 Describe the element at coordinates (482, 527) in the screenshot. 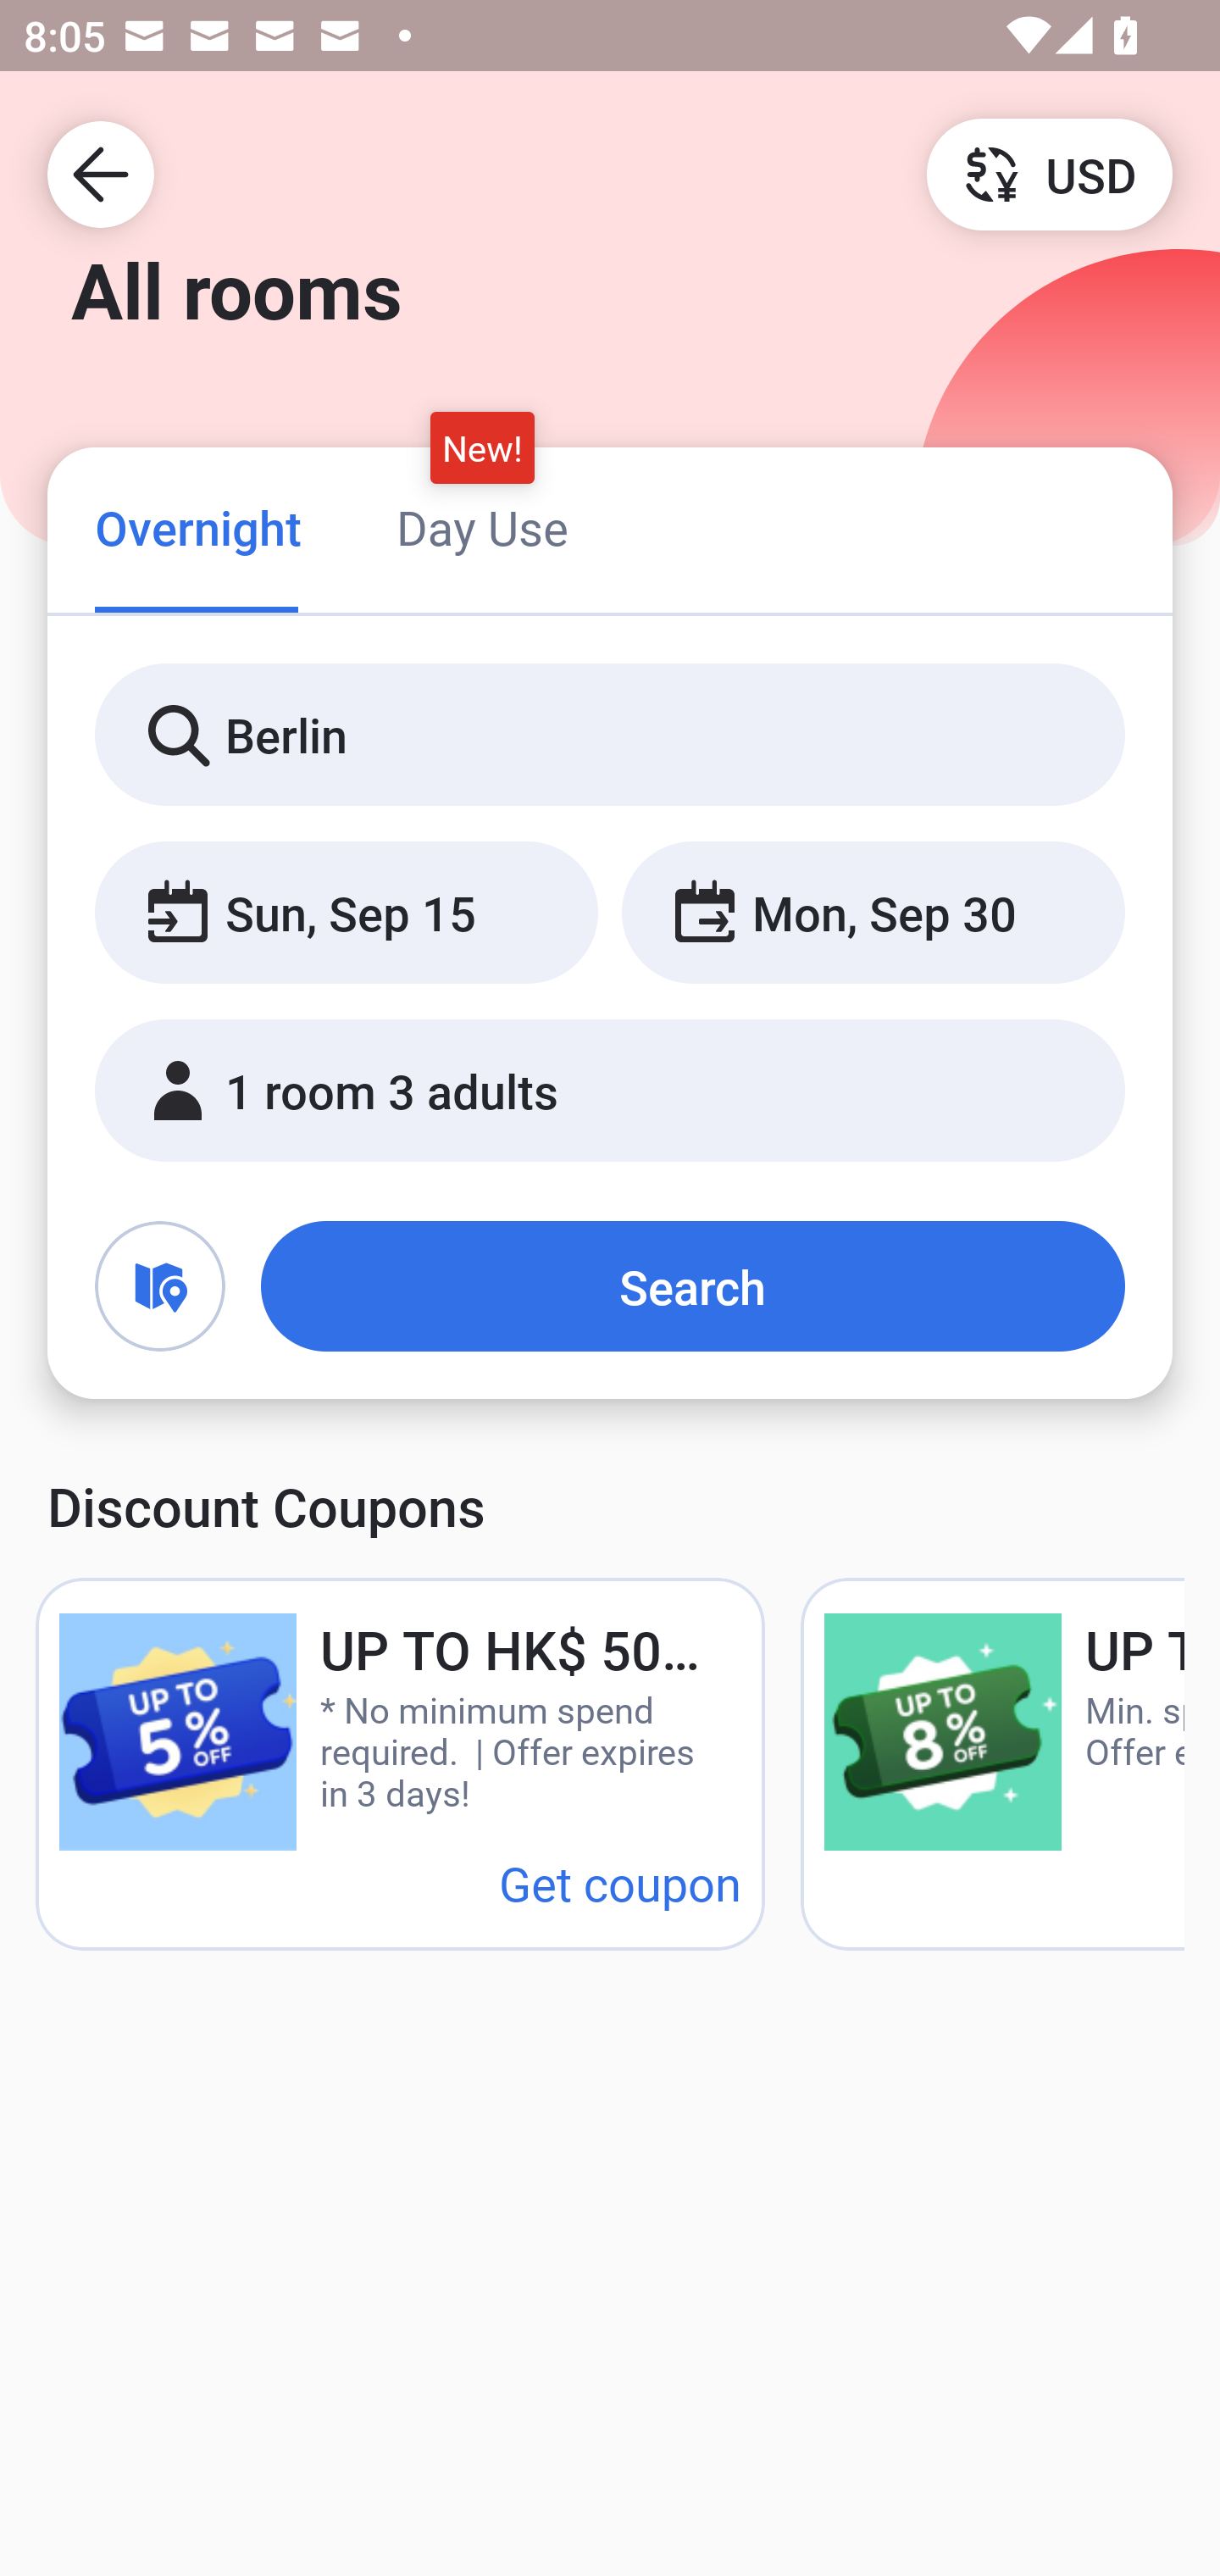

I see `Day Use` at that location.